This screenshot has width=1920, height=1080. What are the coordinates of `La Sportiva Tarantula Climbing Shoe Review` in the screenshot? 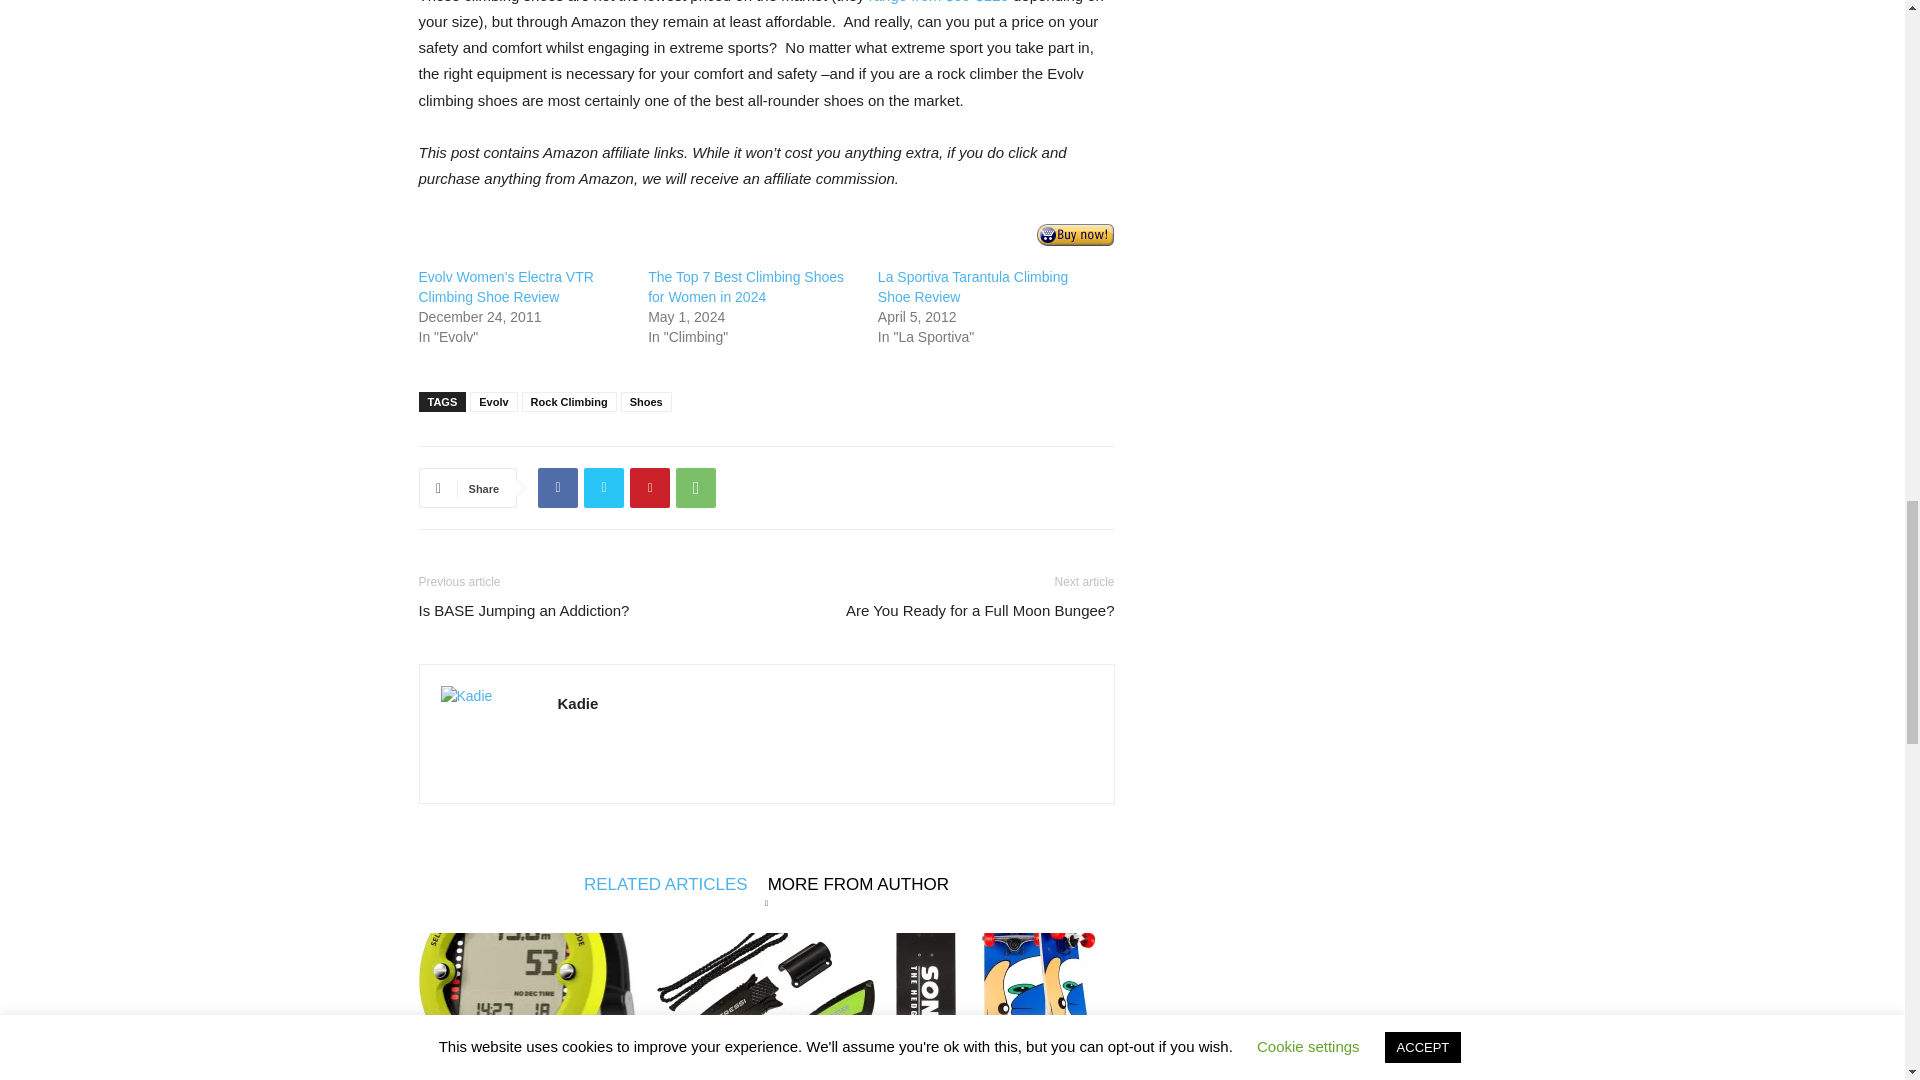 It's located at (972, 286).